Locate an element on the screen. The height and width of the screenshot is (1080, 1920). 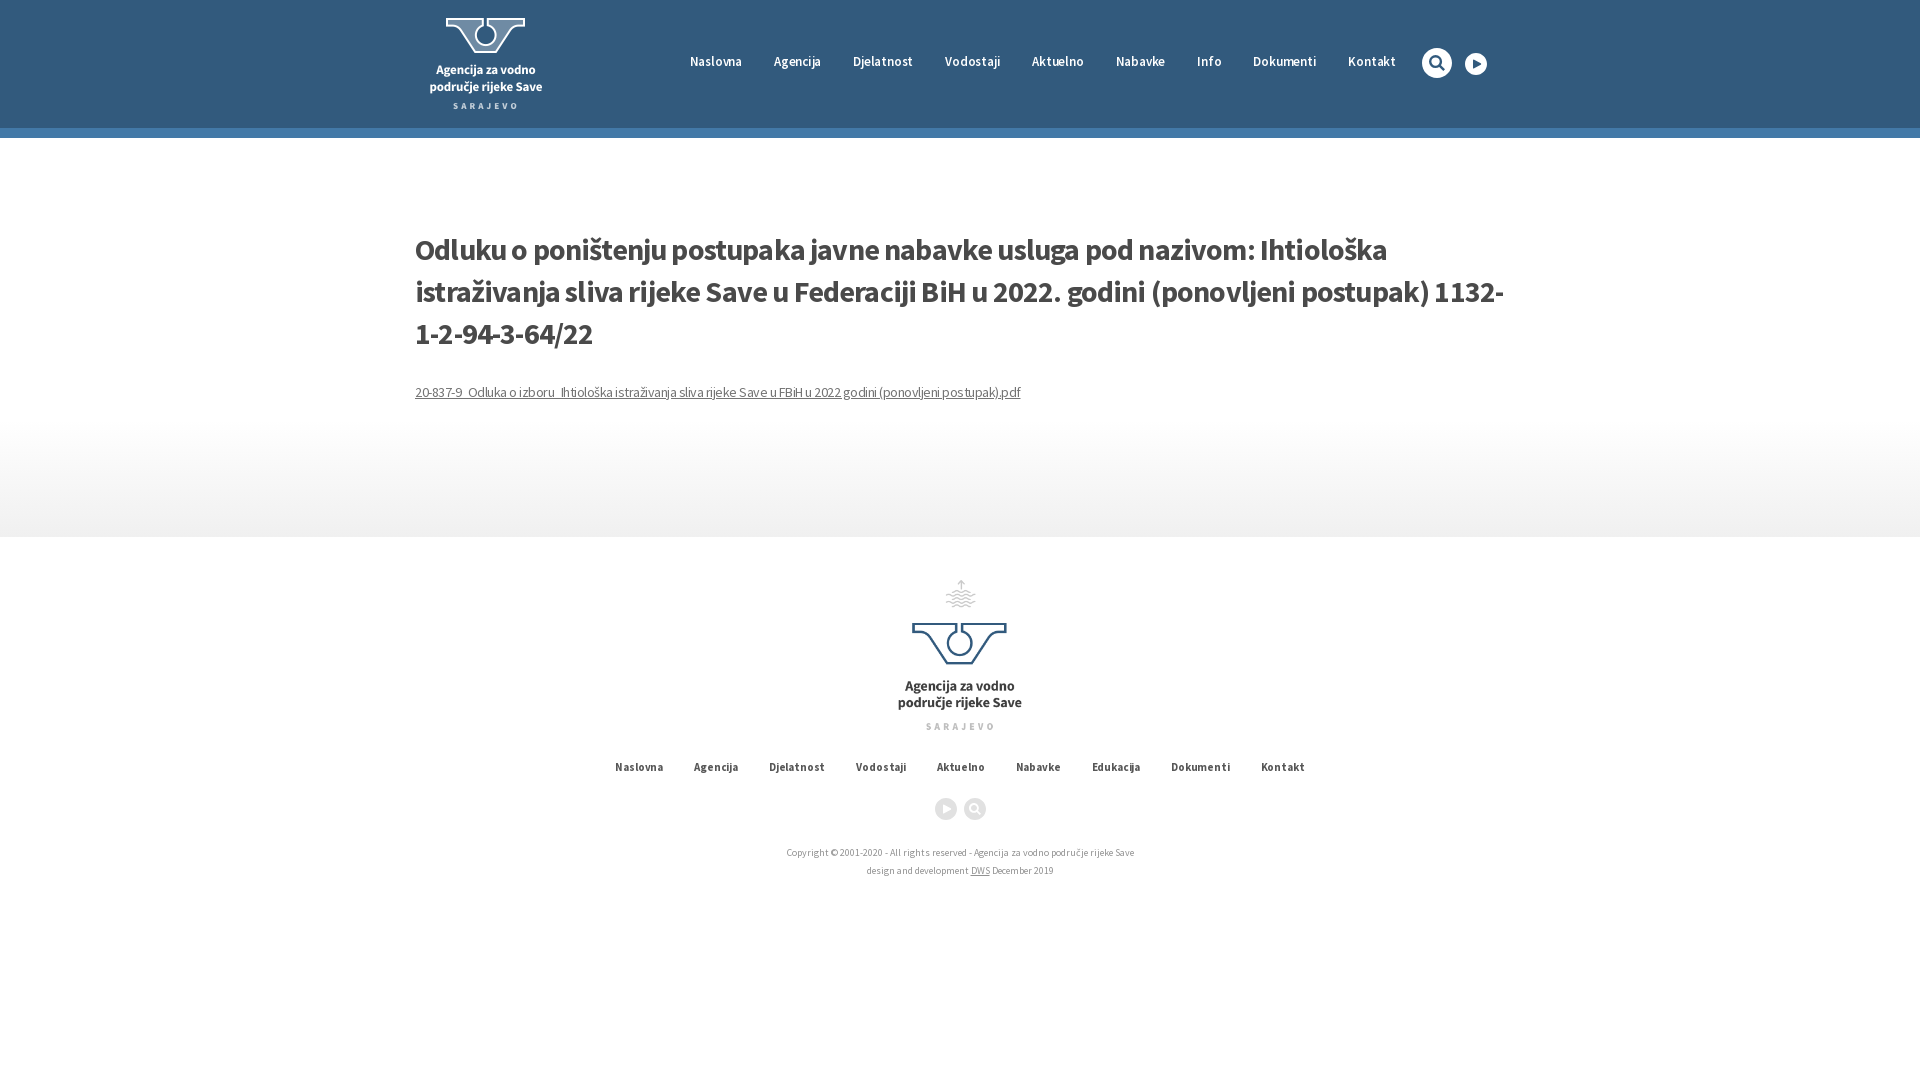
Aktuelno is located at coordinates (961, 767).